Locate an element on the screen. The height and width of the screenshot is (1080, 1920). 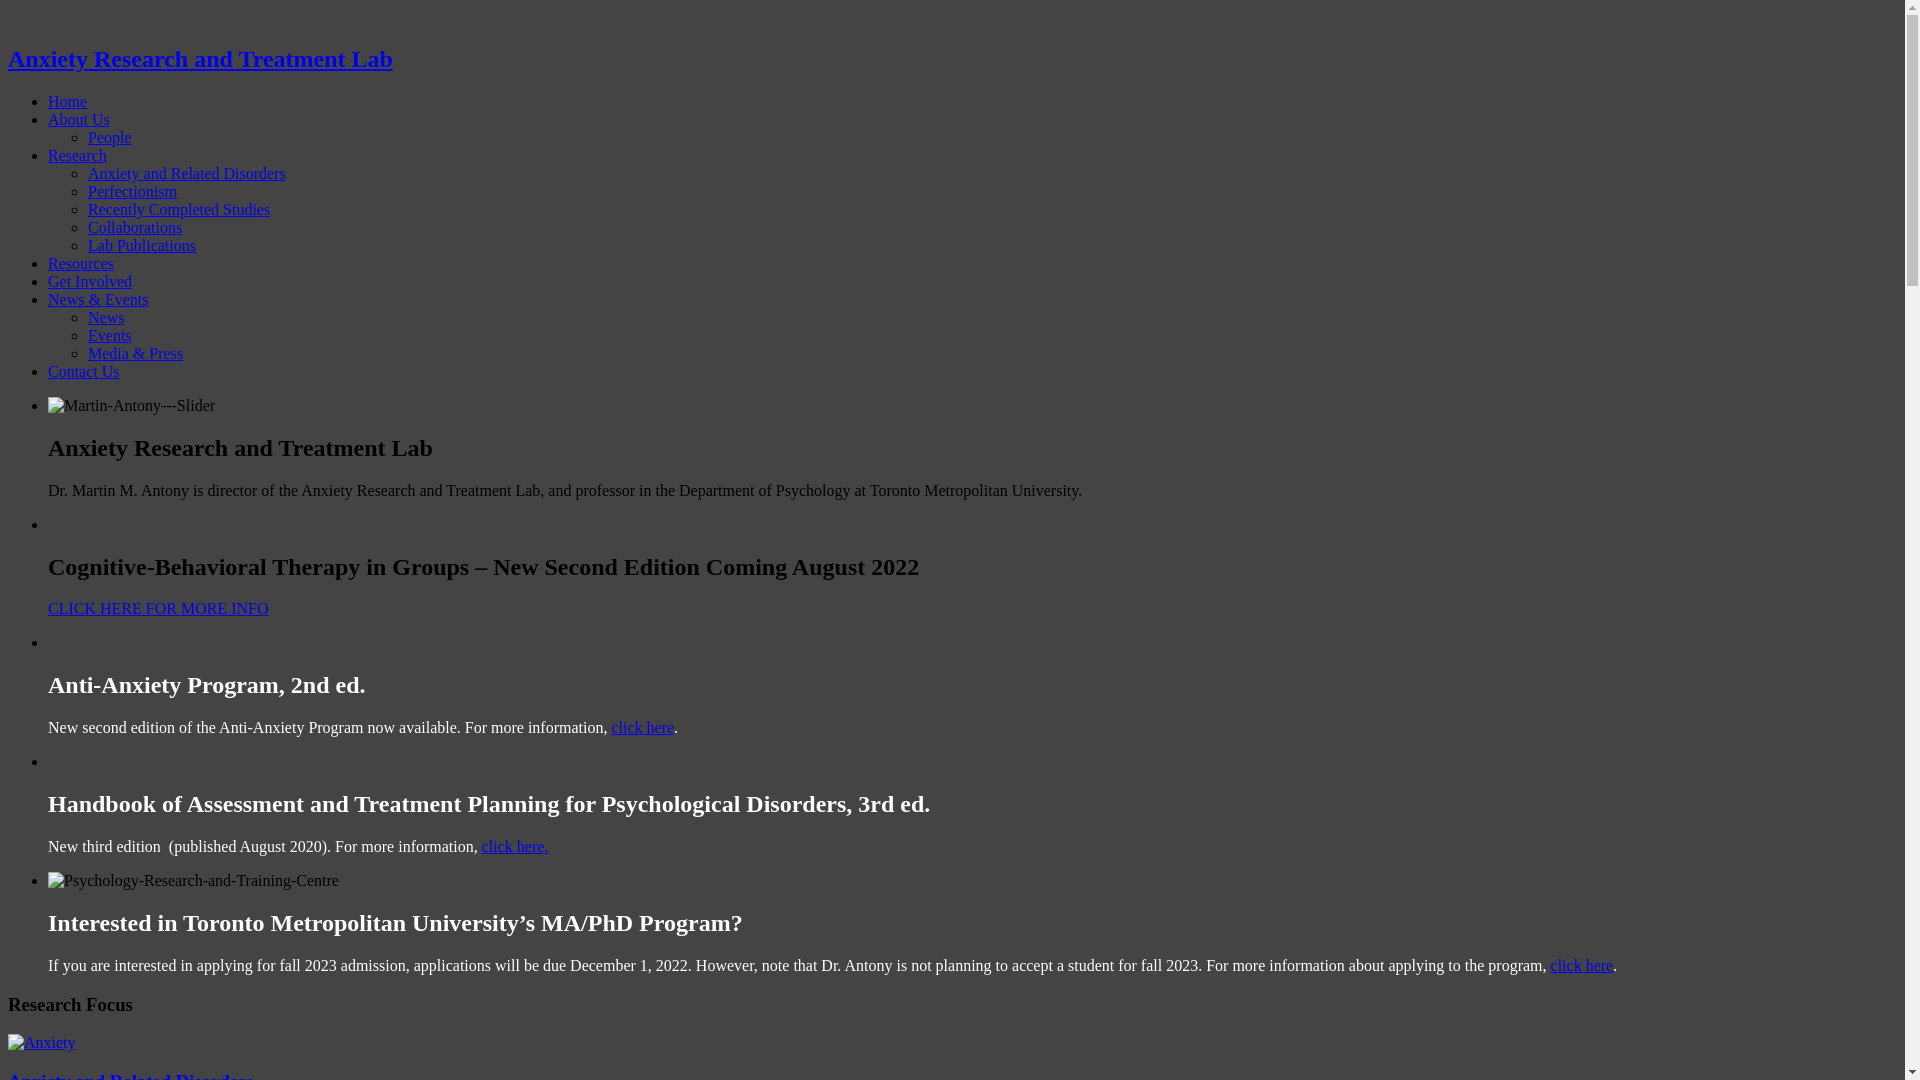
News is located at coordinates (106, 318).